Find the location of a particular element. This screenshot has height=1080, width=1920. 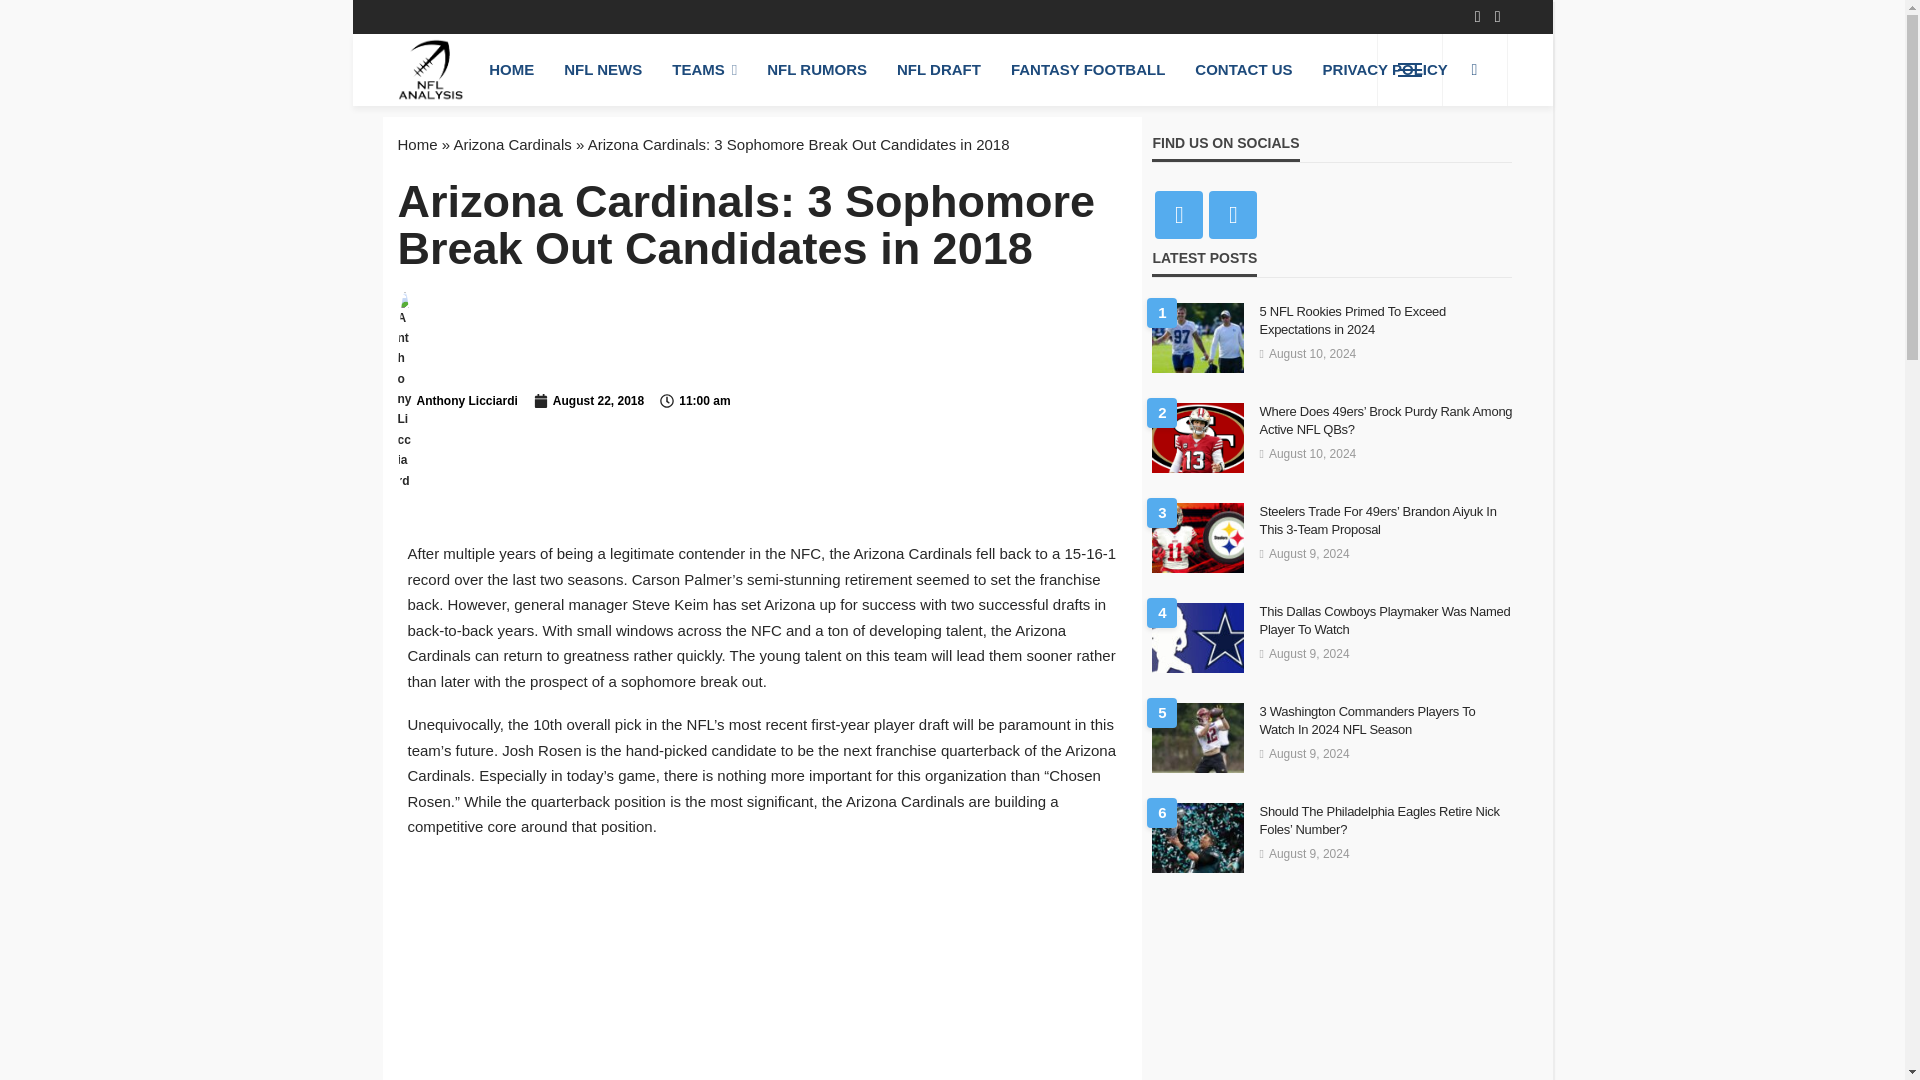

5 NFL Rookies Primed To Exceed Expectations in 2024 is located at coordinates (1198, 338).